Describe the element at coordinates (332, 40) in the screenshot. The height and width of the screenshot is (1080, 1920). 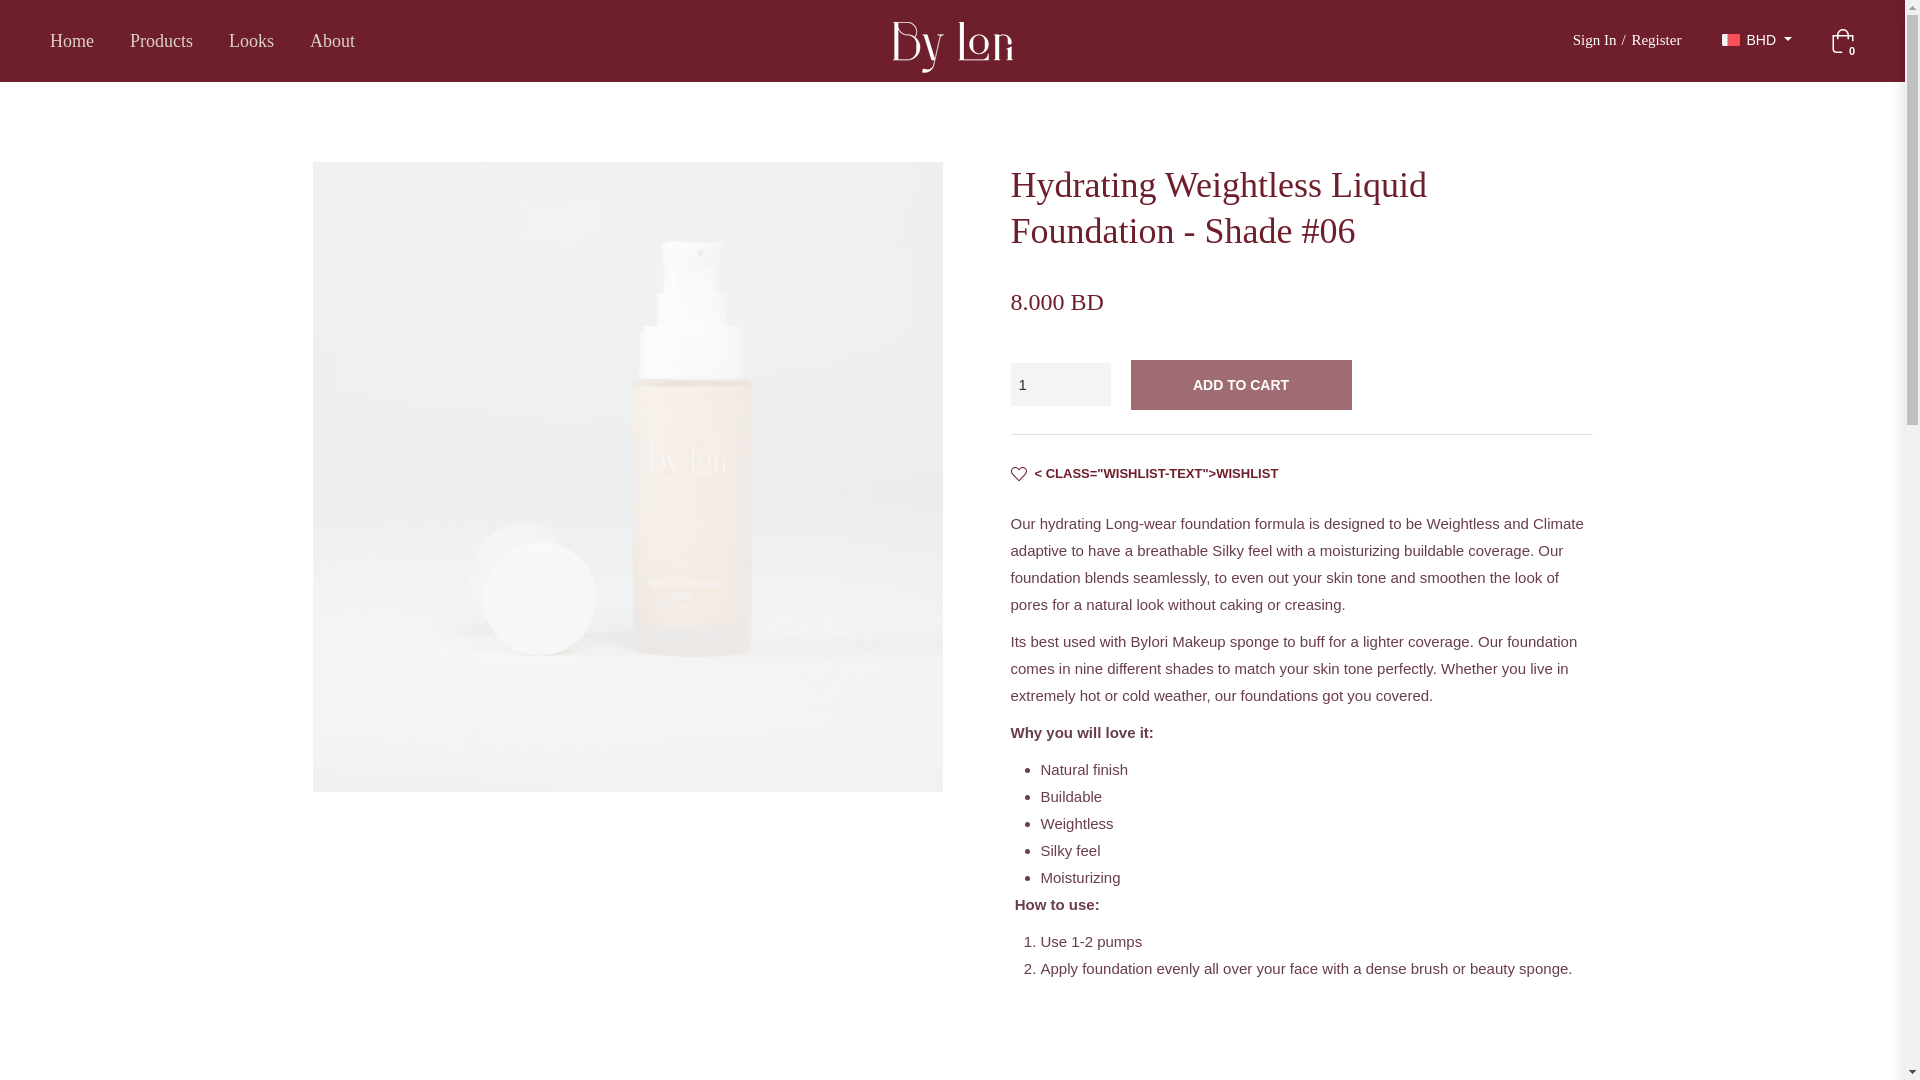
I see `About` at that location.